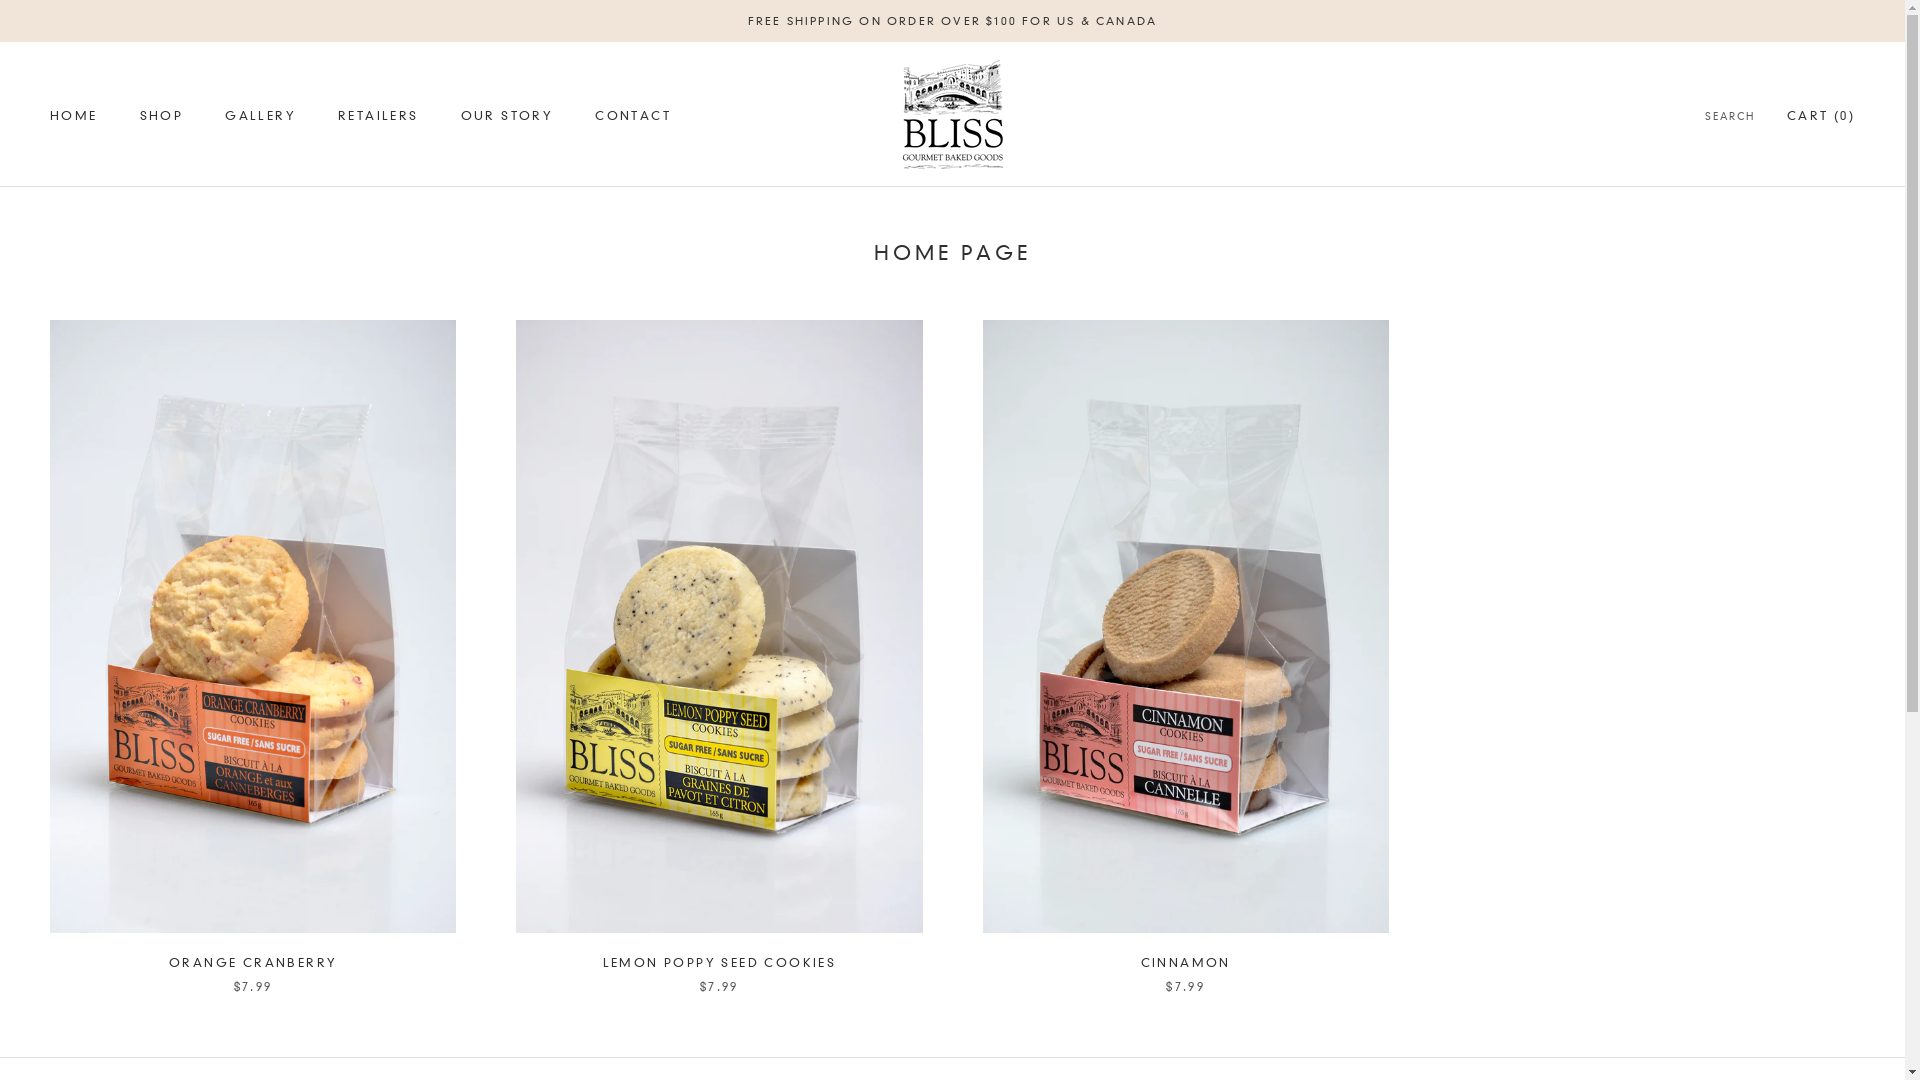 This screenshot has width=1920, height=1080. I want to click on CINNAMON, so click(1186, 962).